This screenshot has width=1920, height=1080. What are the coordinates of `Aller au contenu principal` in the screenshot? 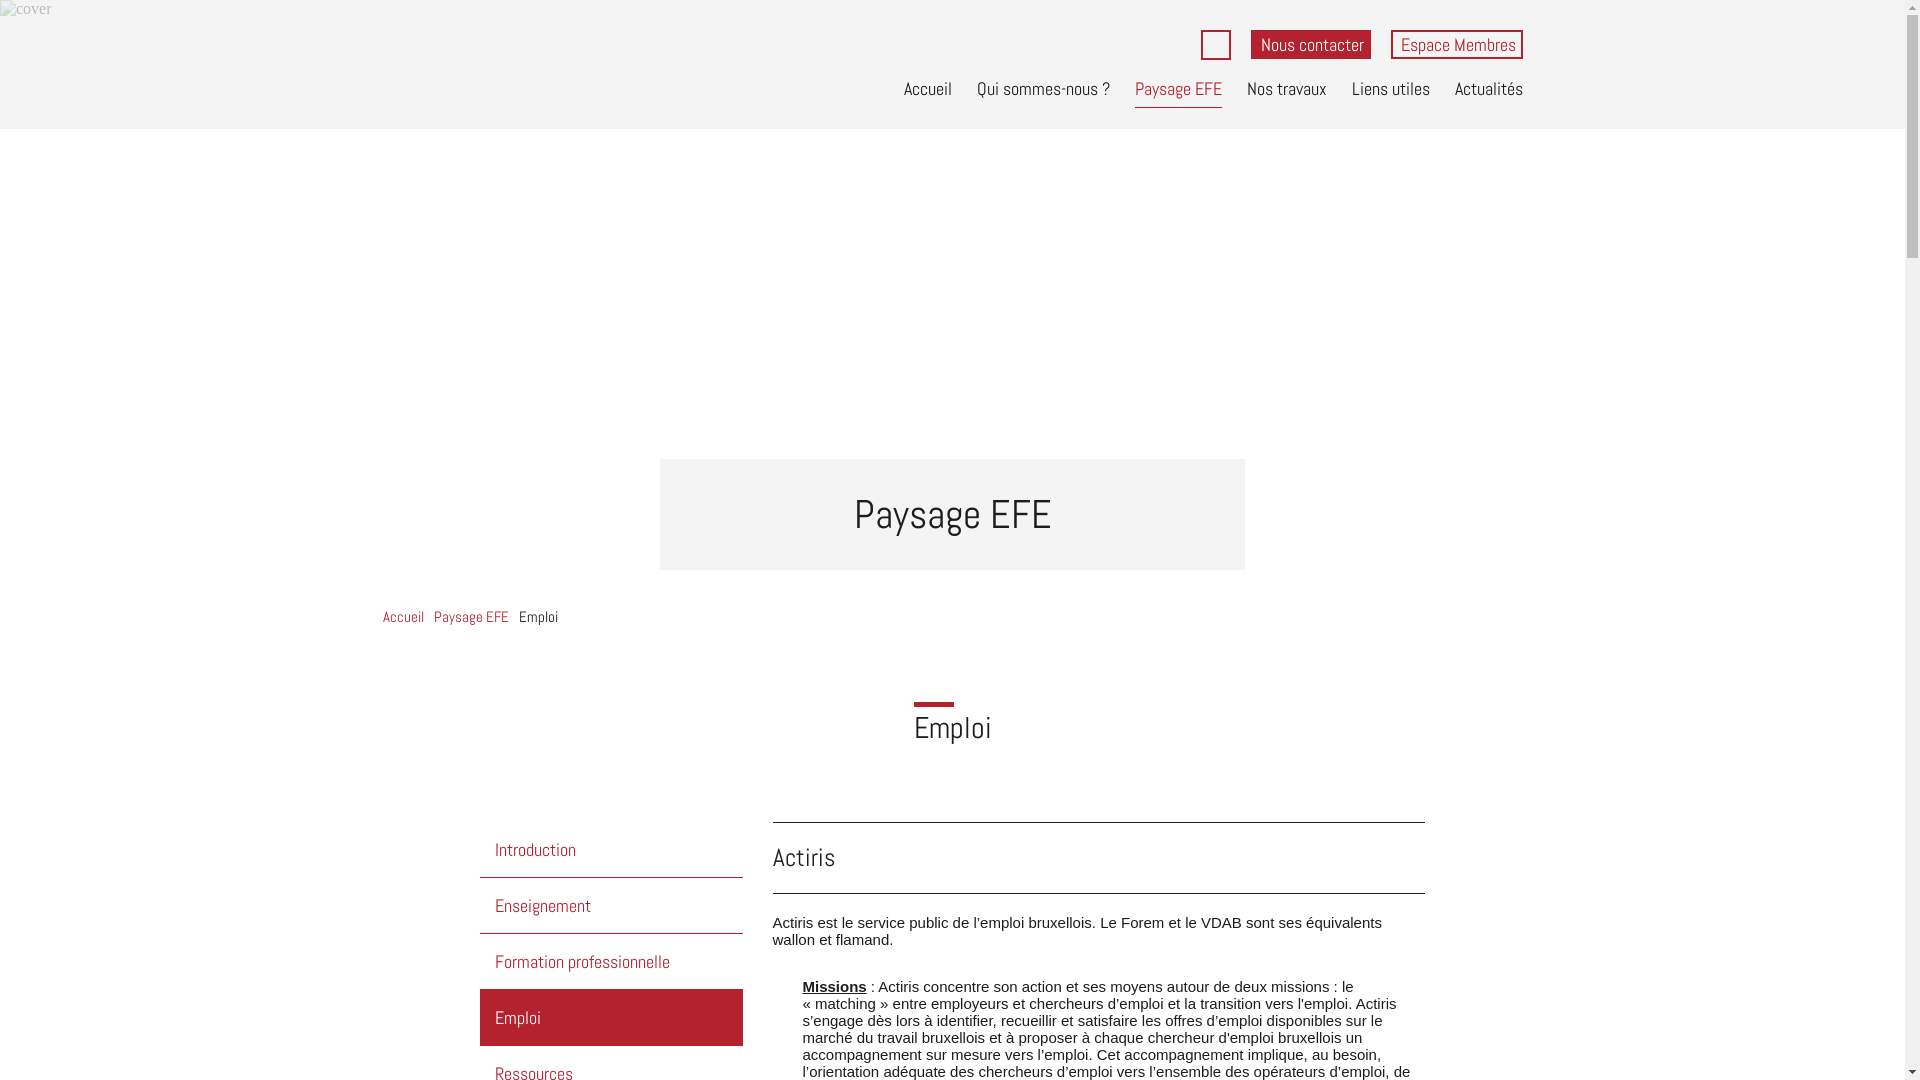 It's located at (84, 0).